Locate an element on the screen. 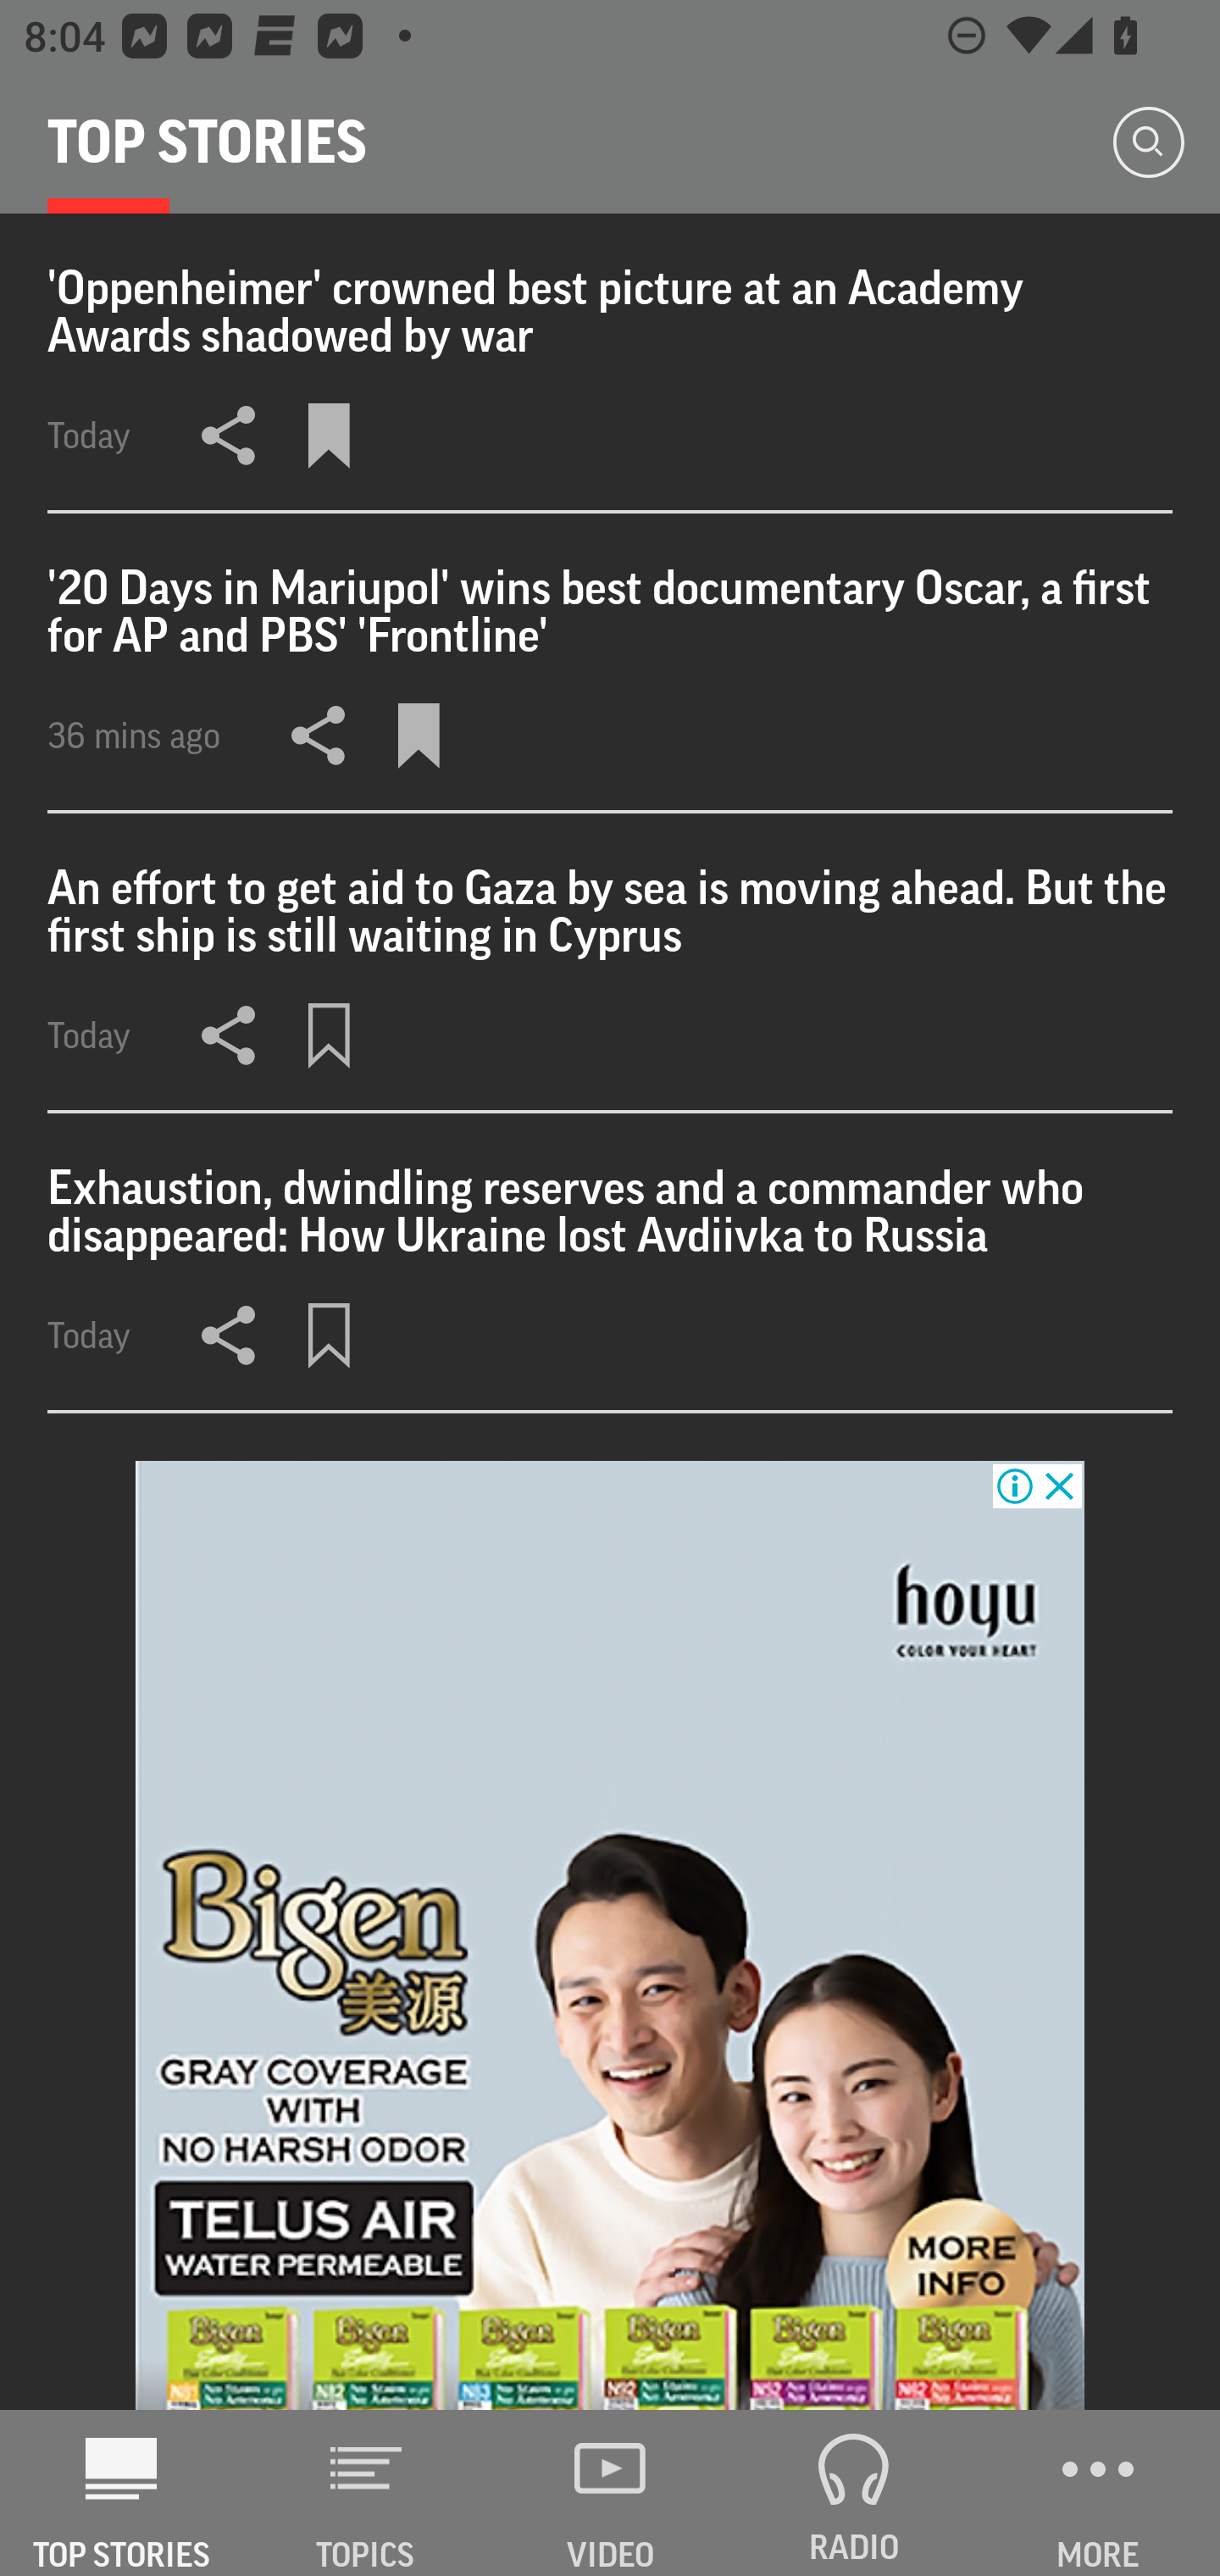  8 is located at coordinates (610, 1935).